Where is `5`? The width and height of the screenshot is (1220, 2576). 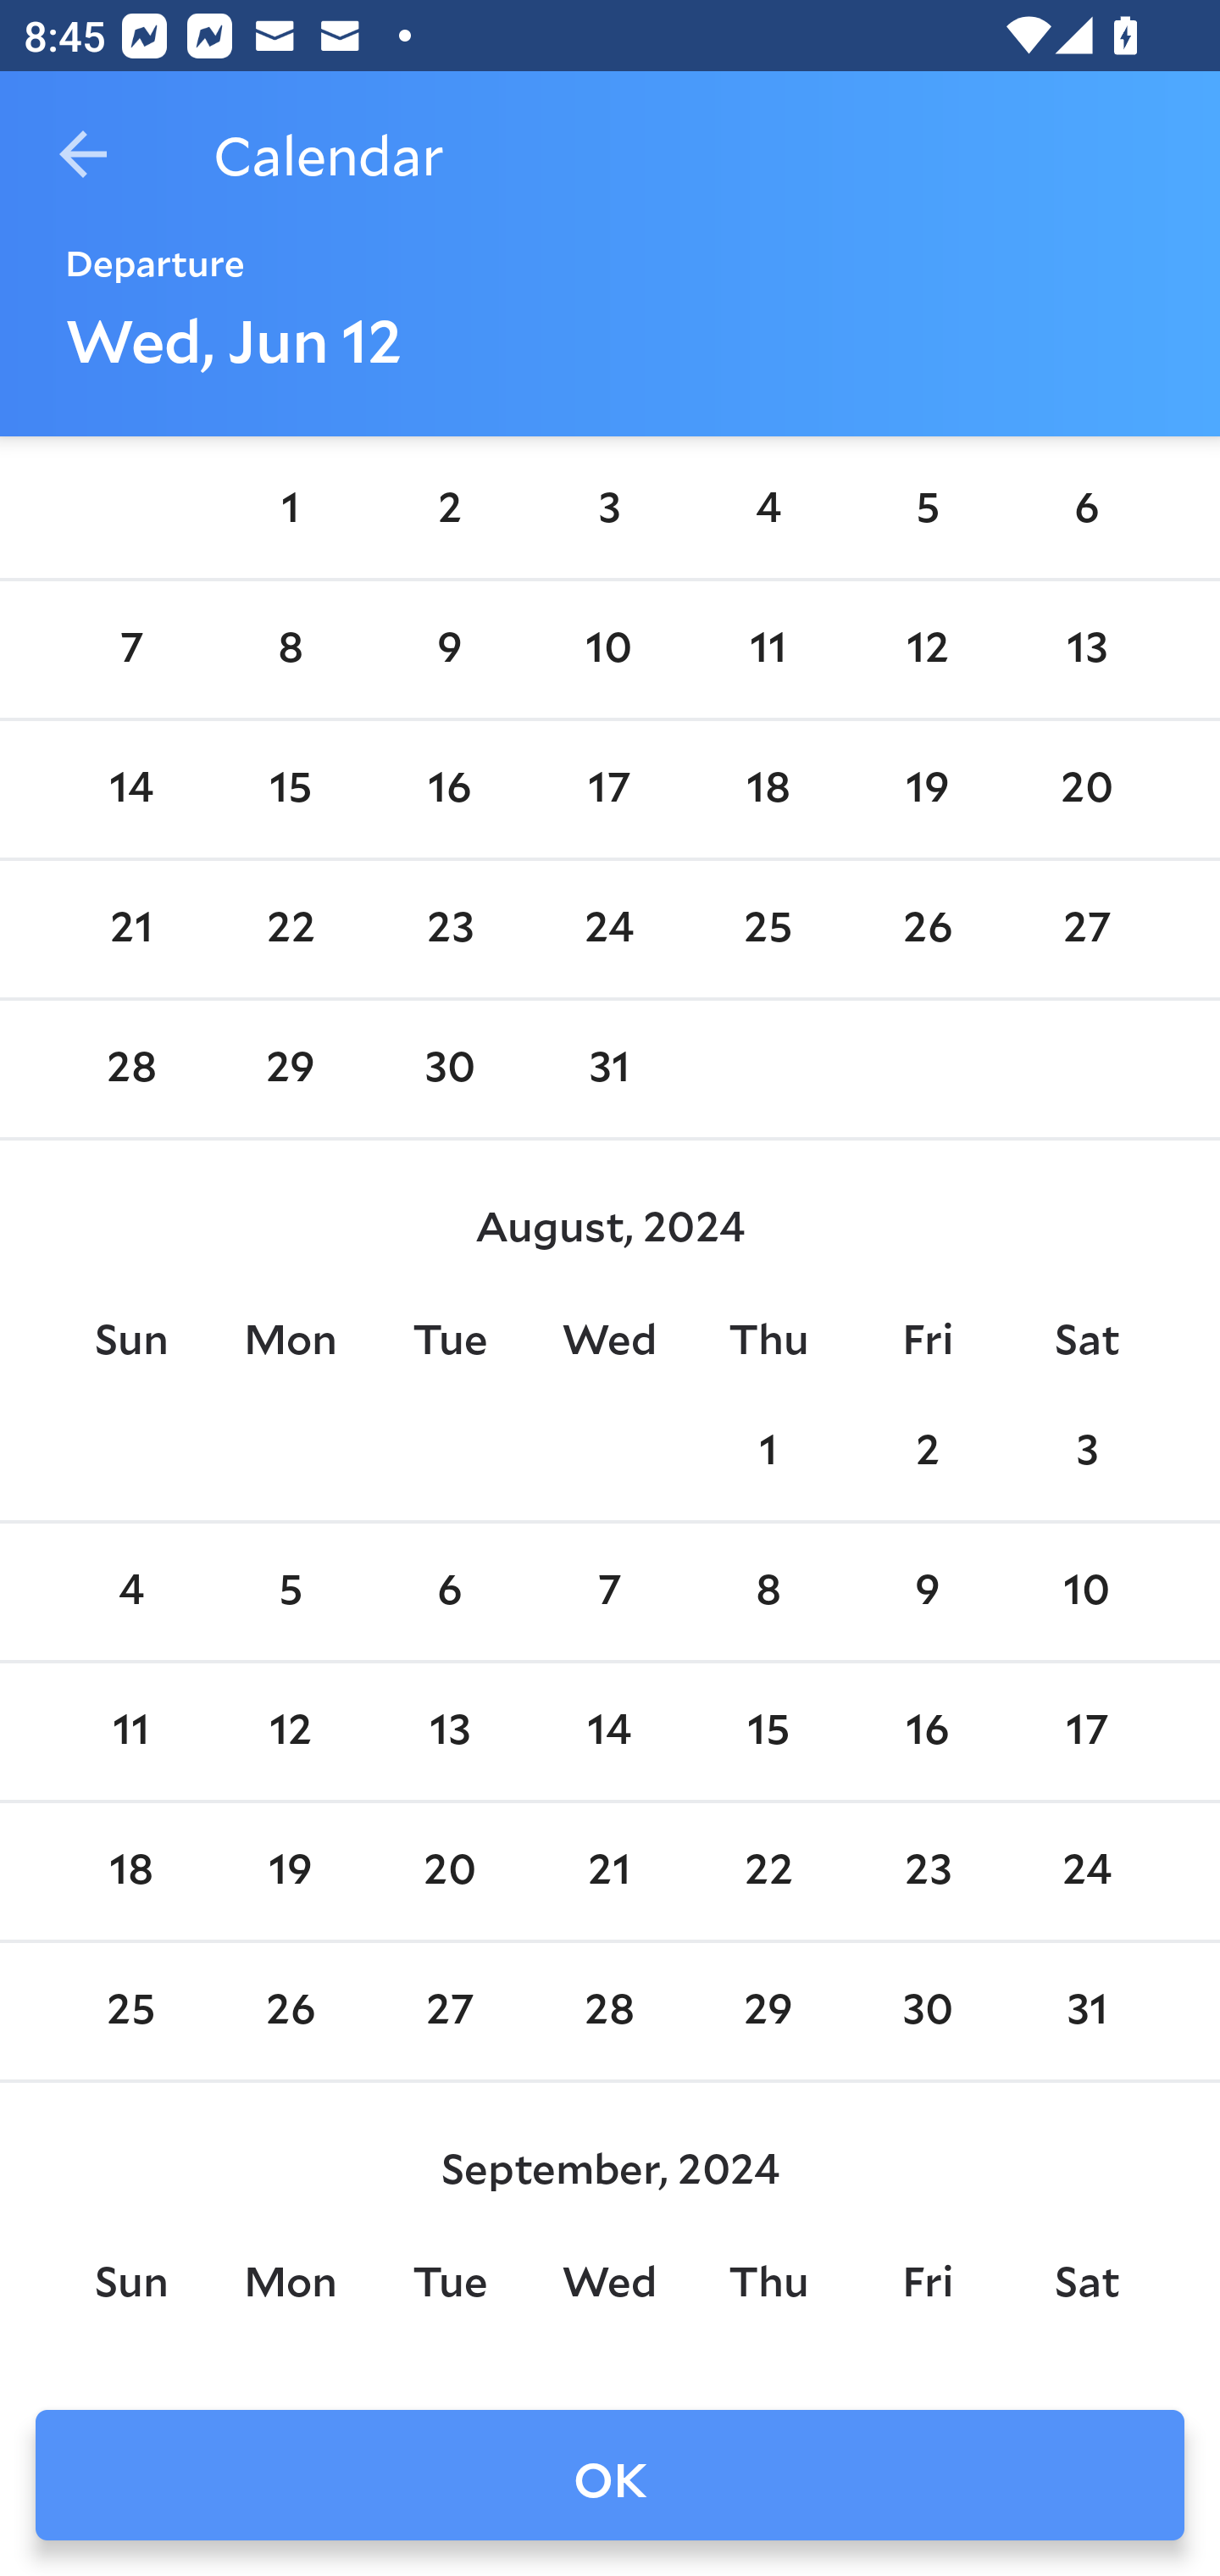 5 is located at coordinates (291, 1591).